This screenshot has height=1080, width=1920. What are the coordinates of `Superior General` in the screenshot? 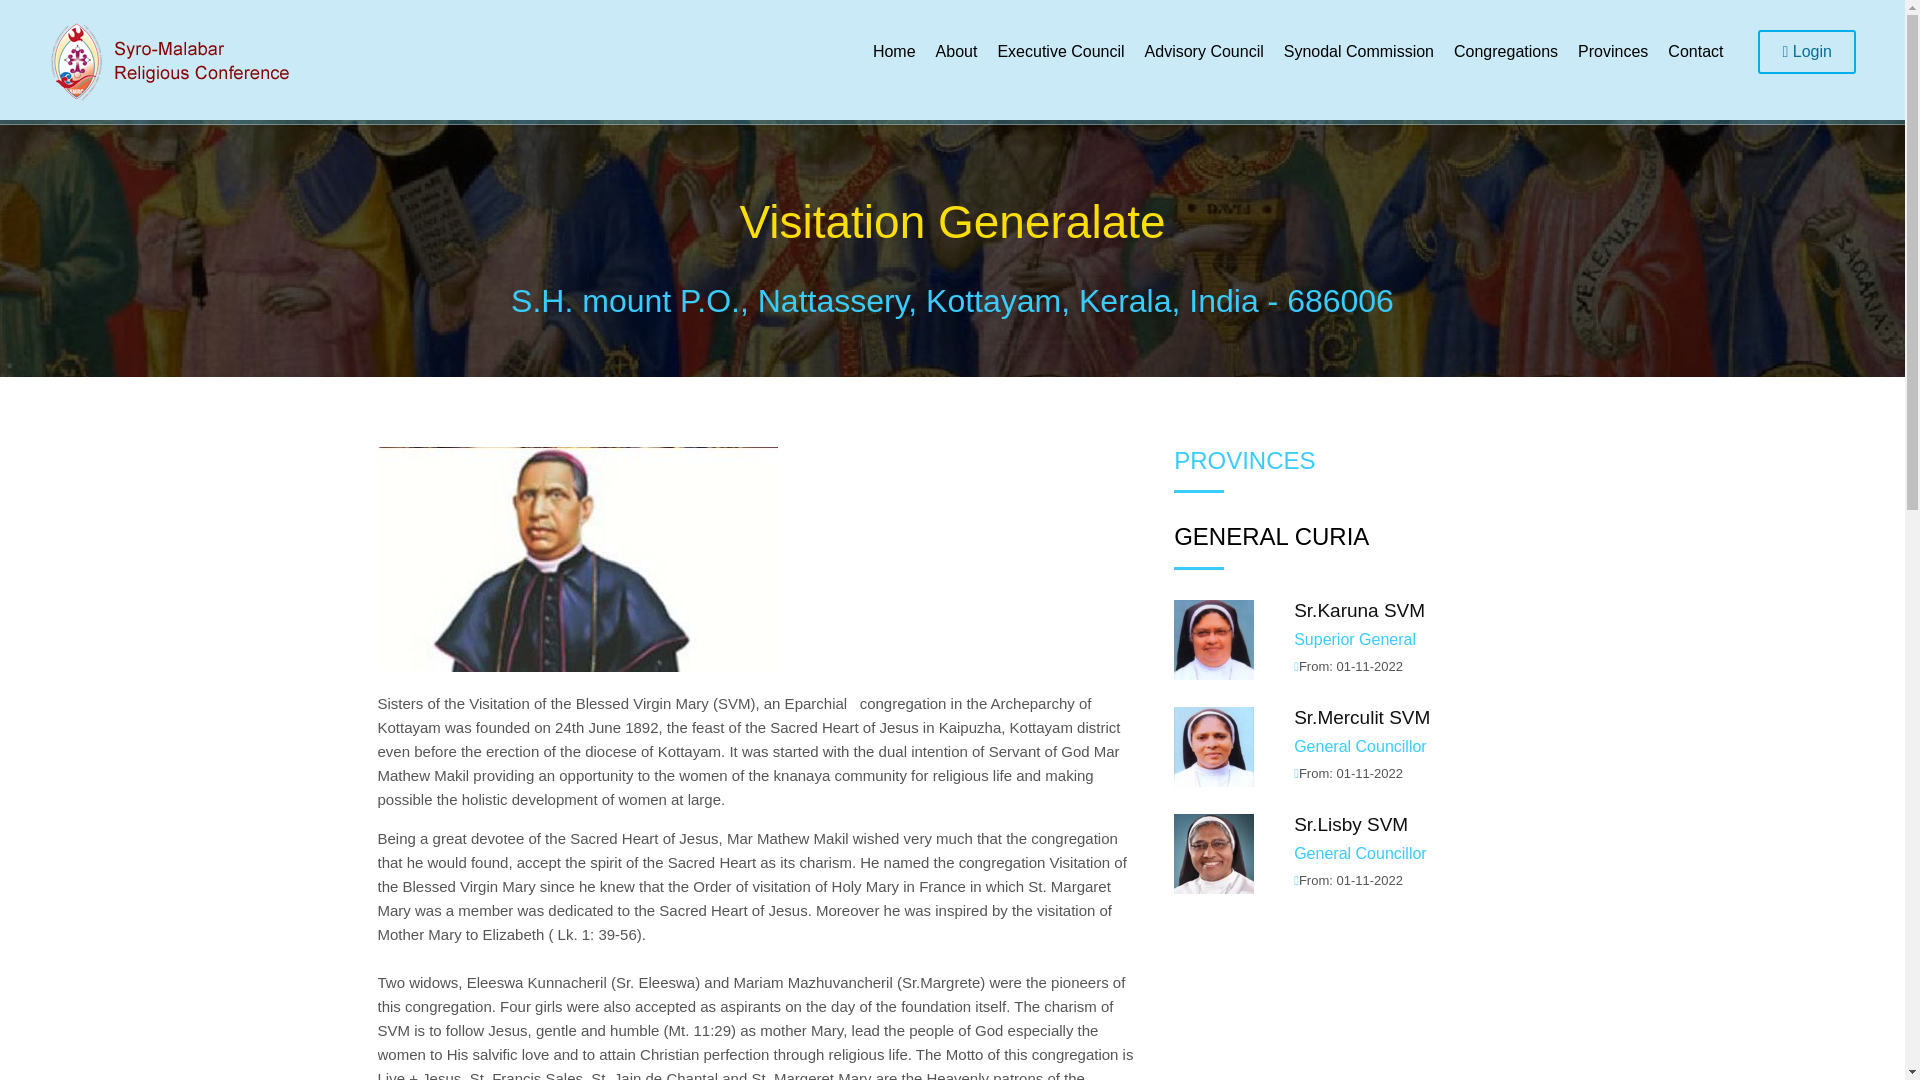 It's located at (1355, 639).